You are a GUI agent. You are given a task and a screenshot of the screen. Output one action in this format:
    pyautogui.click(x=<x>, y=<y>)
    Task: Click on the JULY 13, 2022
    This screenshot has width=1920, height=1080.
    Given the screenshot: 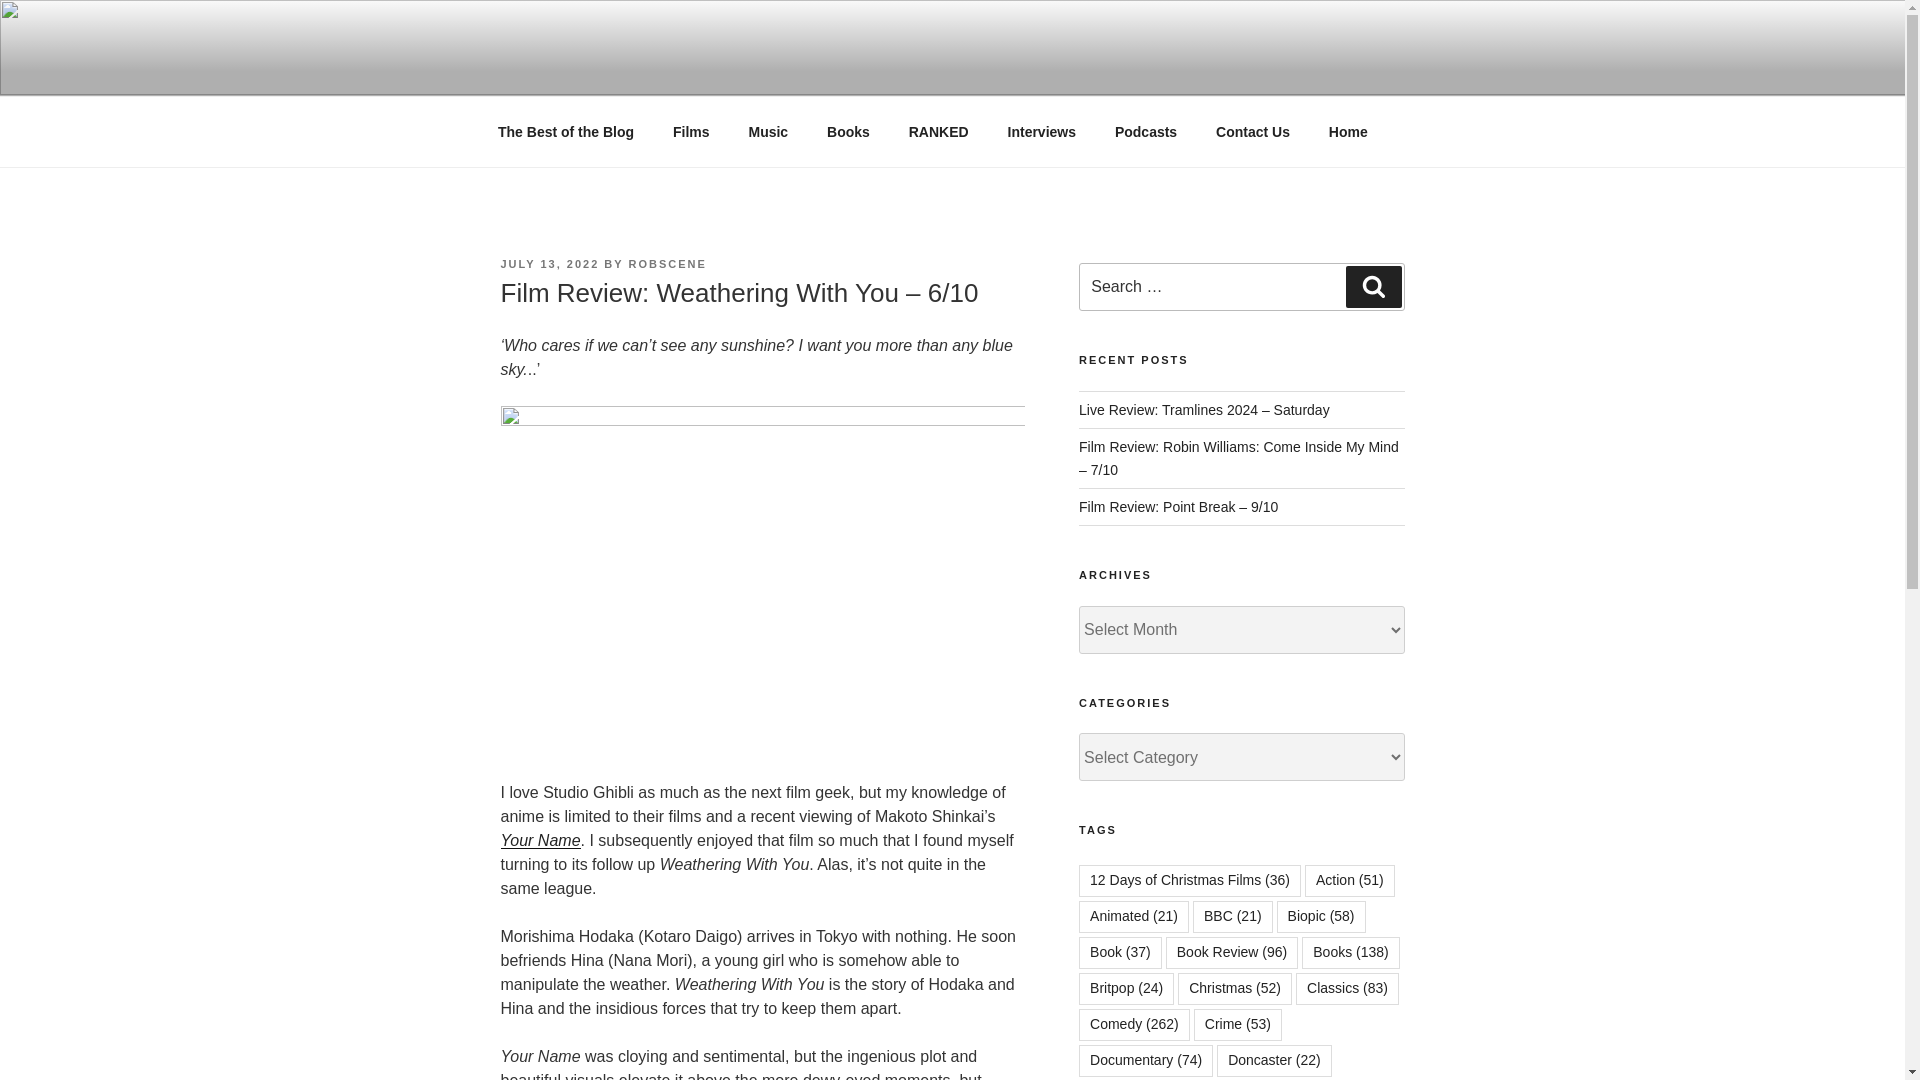 What is the action you would take?
    pyautogui.click(x=549, y=264)
    